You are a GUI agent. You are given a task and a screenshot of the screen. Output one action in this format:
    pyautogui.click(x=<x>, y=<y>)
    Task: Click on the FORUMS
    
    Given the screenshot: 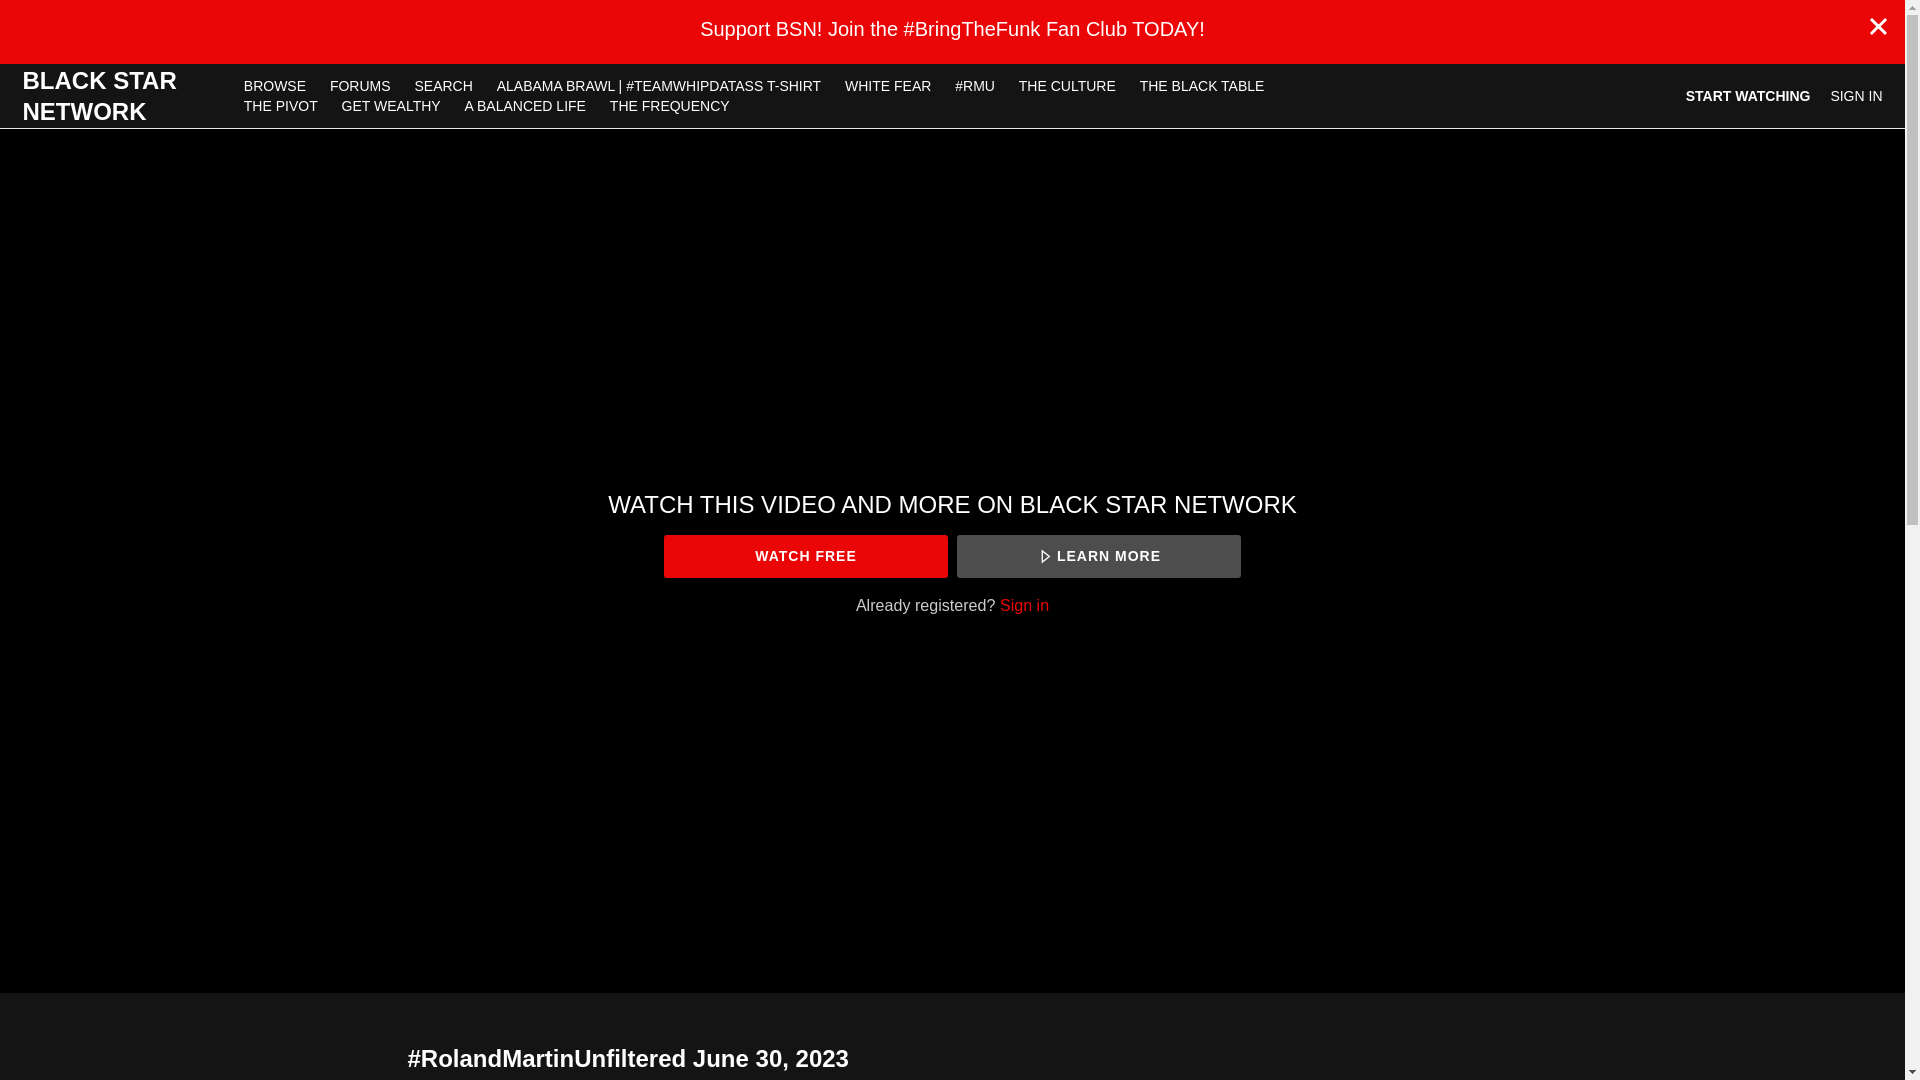 What is the action you would take?
    pyautogui.click(x=362, y=85)
    